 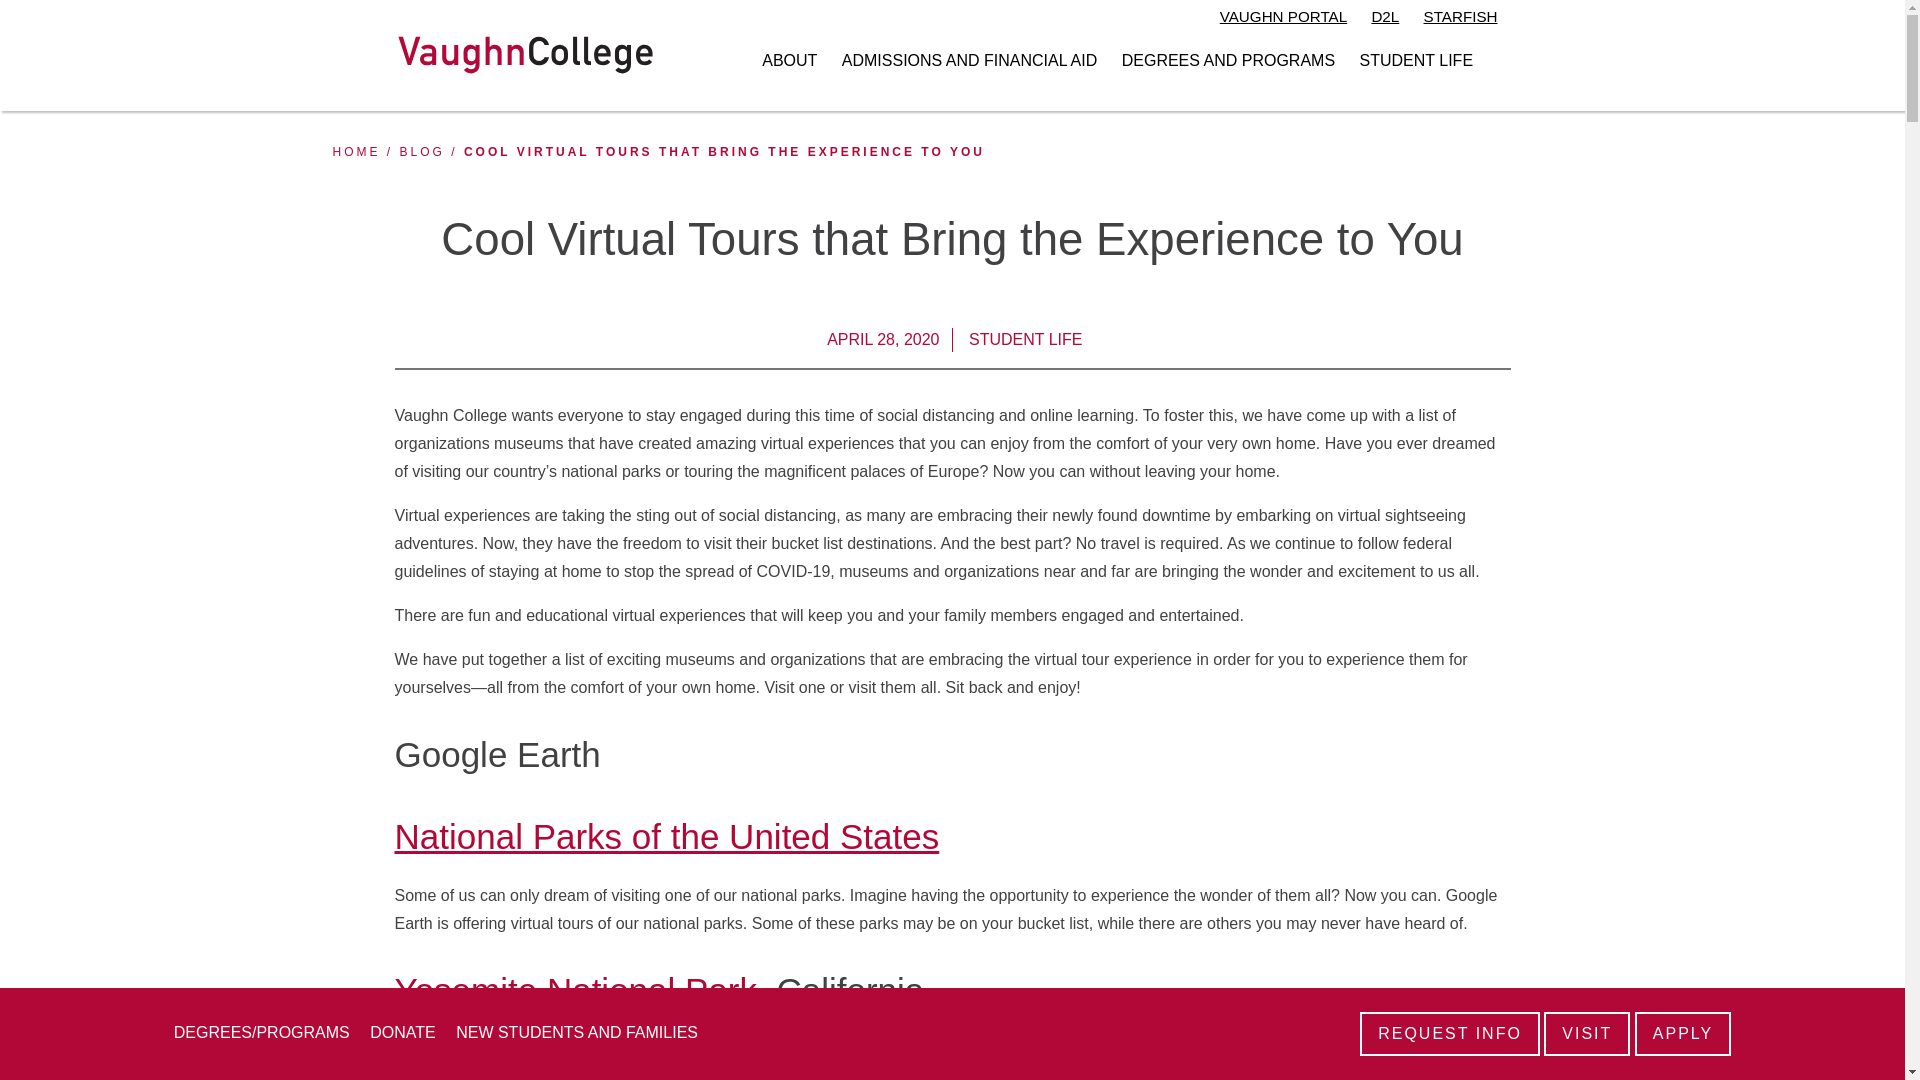 I want to click on ADMISSIONS AND FINANCIAL AID, so click(x=969, y=60).